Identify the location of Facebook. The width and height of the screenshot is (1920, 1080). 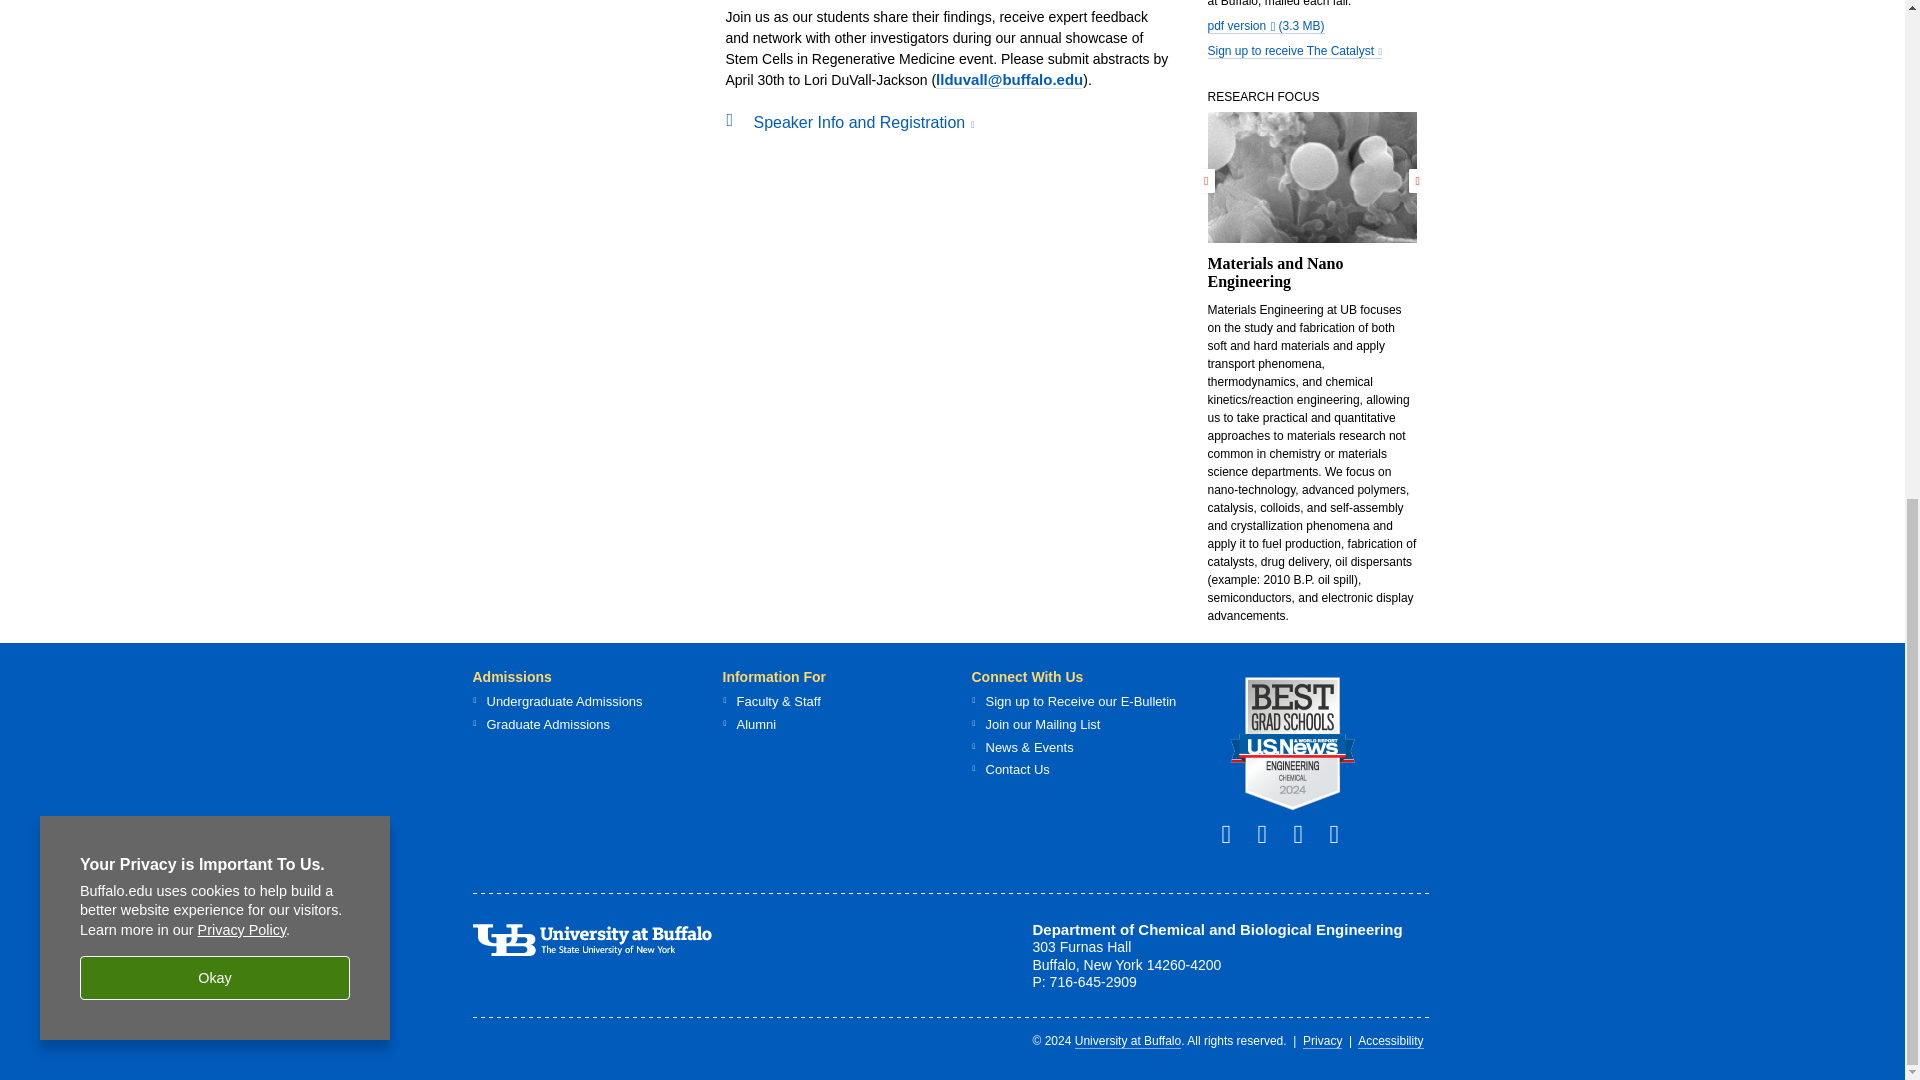
(1234, 832).